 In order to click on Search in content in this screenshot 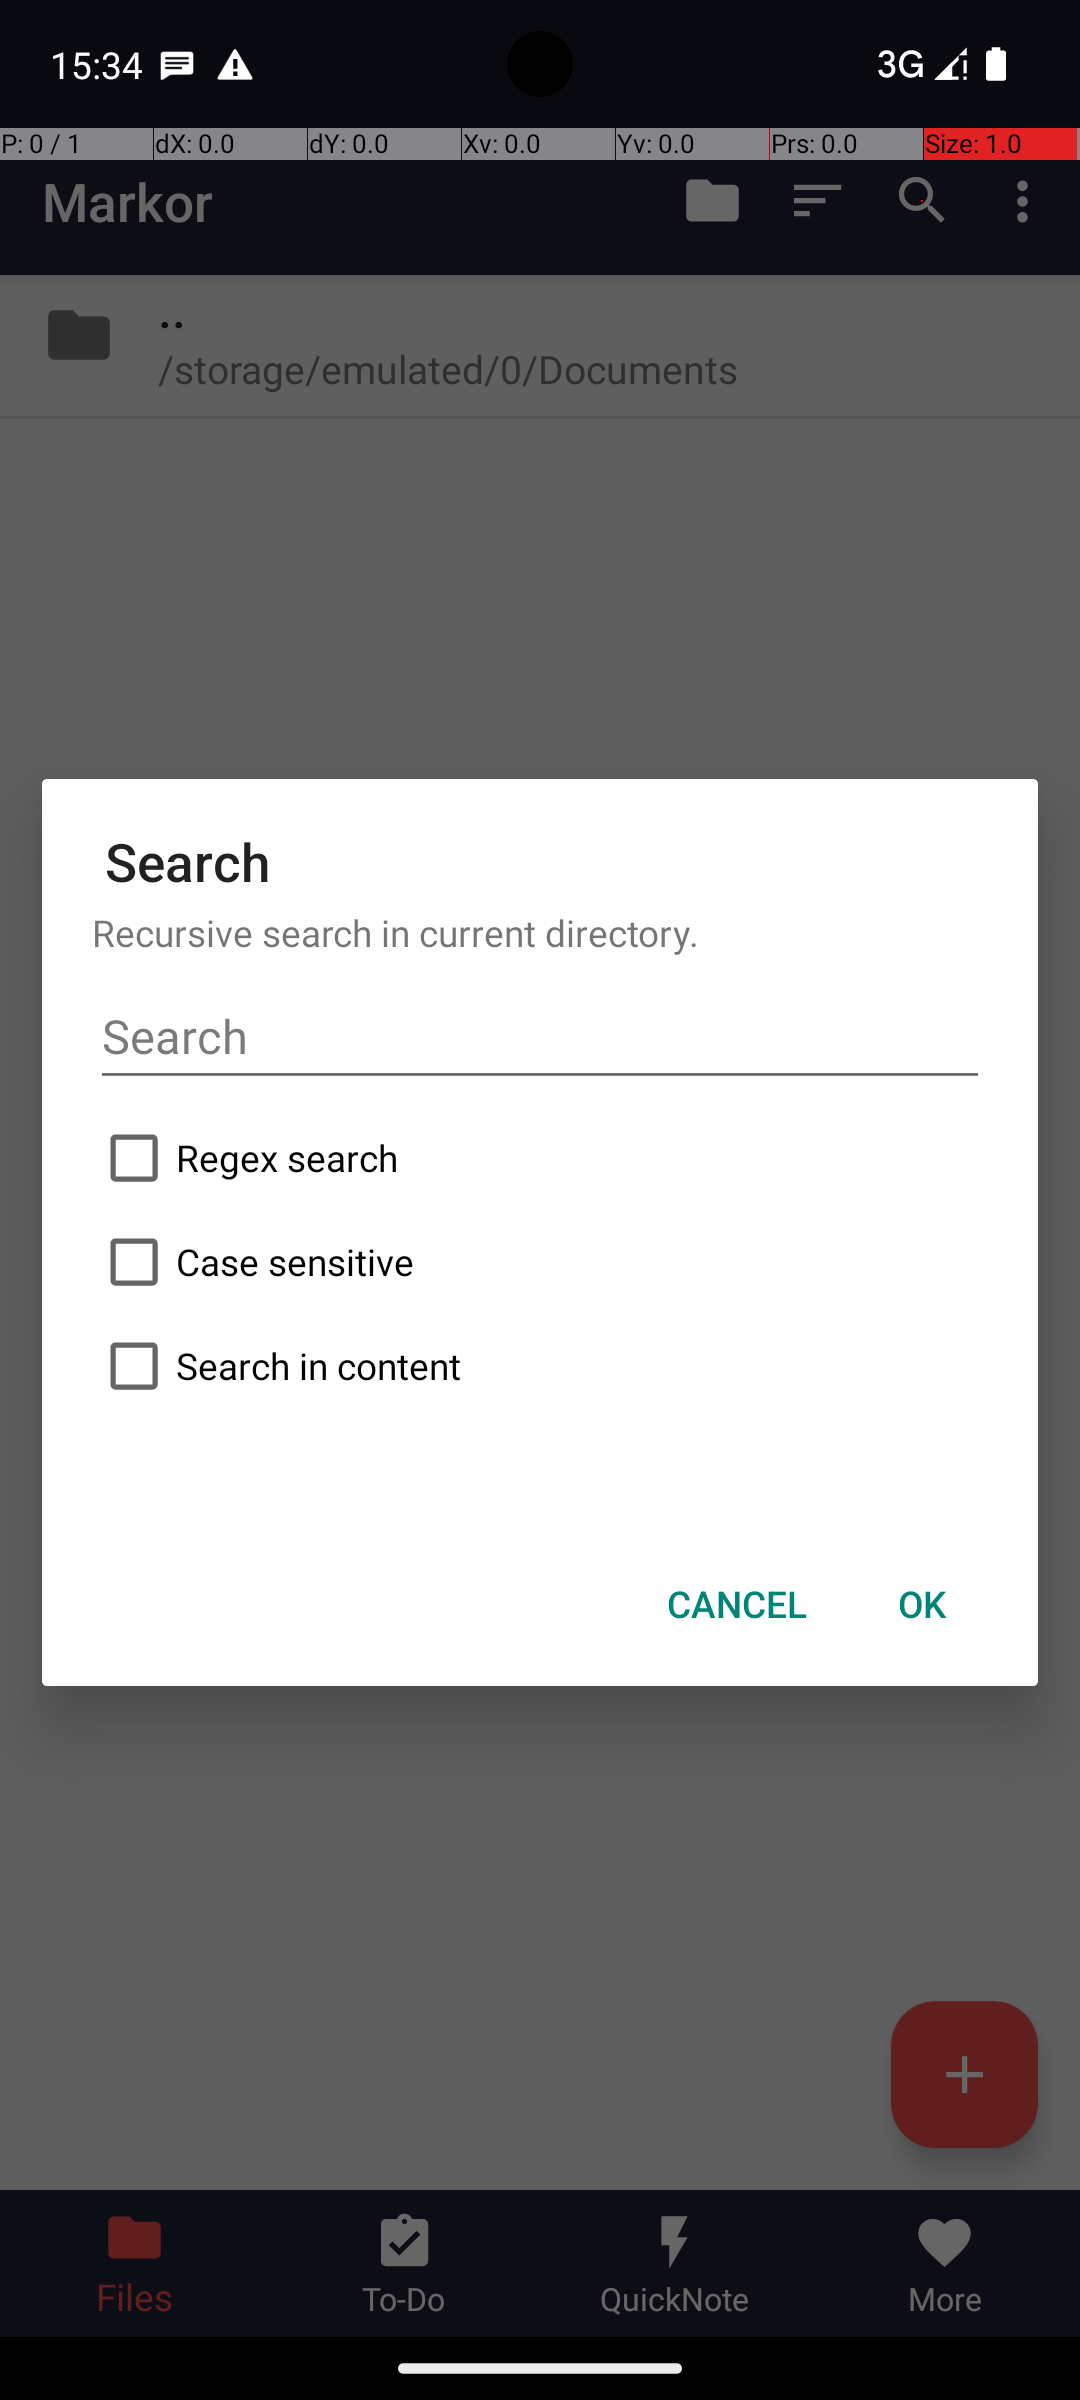, I will do `click(540, 1366)`.